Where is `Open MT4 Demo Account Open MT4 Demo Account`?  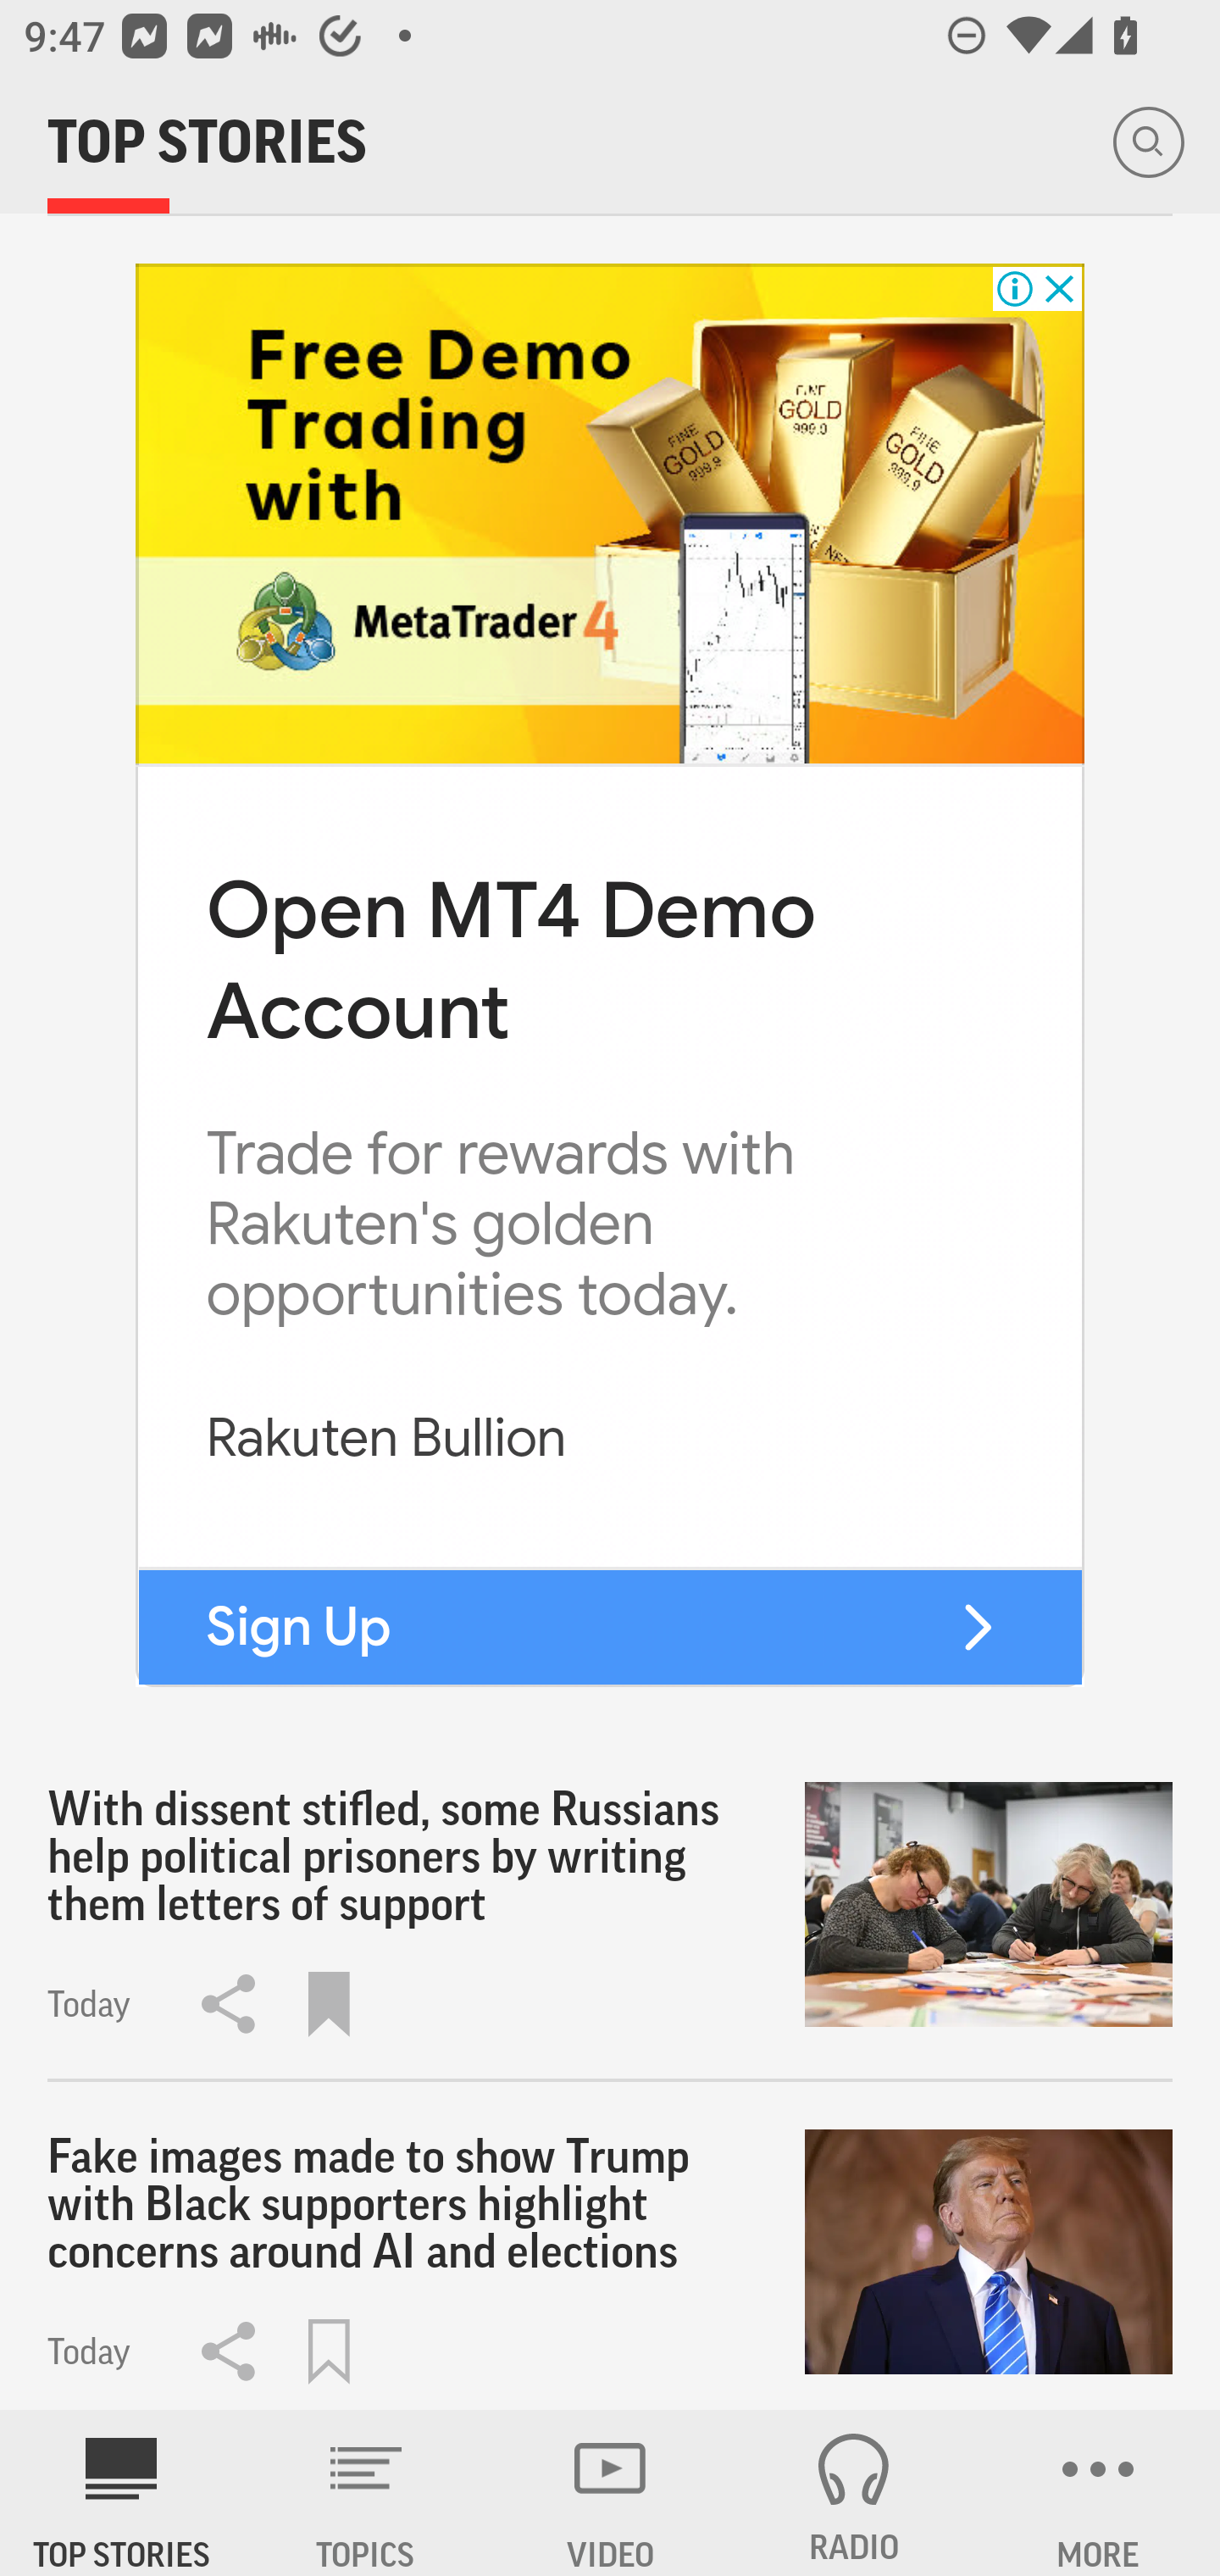 Open MT4 Demo Account Open MT4 Demo Account is located at coordinates (510, 961).